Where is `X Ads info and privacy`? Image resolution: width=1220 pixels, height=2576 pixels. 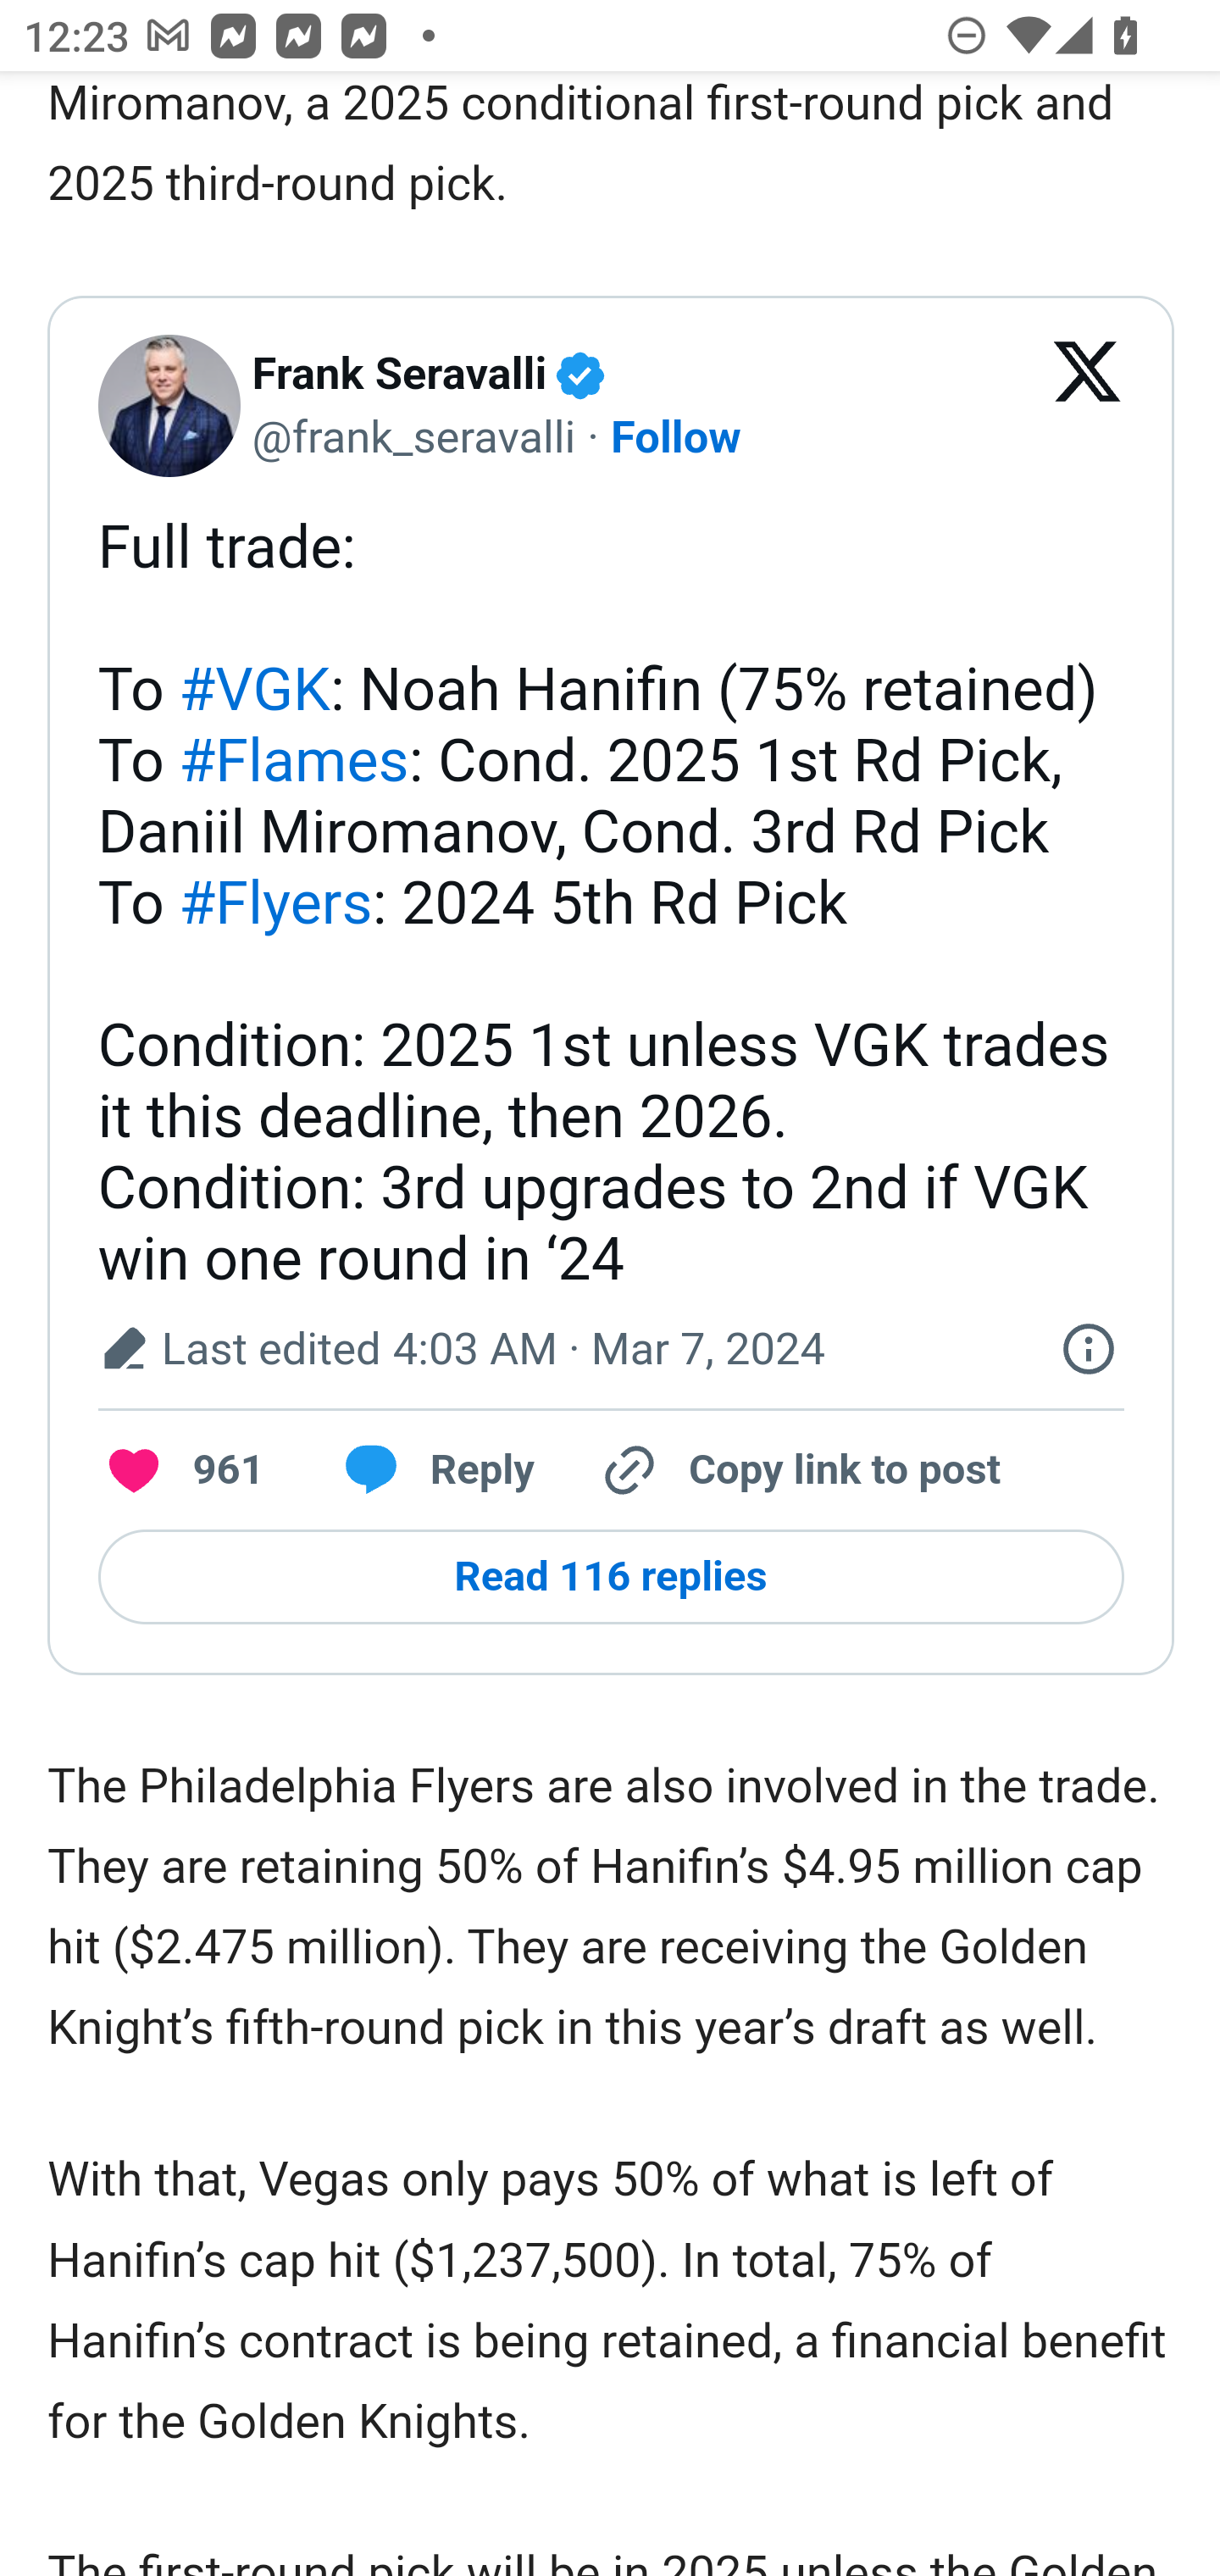
X Ads info and privacy is located at coordinates (1088, 1349).